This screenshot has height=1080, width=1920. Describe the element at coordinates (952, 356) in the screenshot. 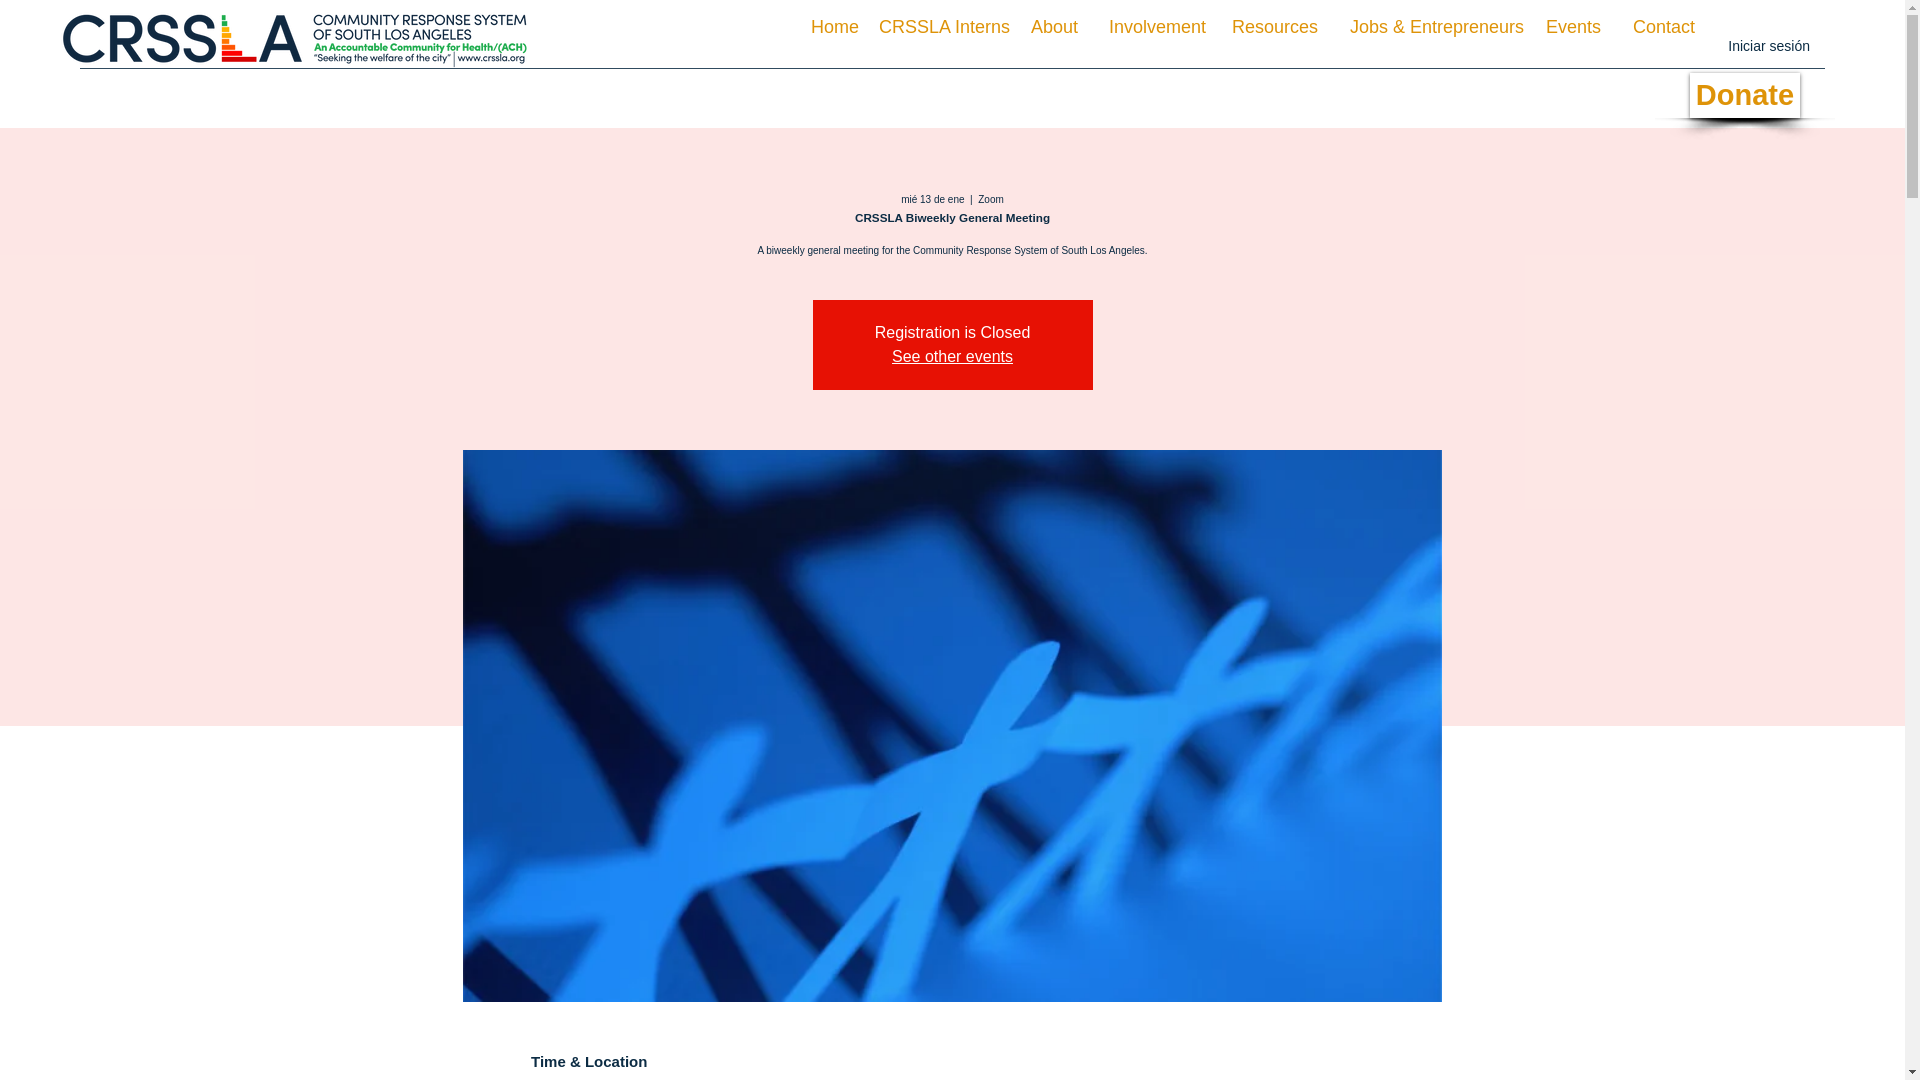

I see `See other events` at that location.